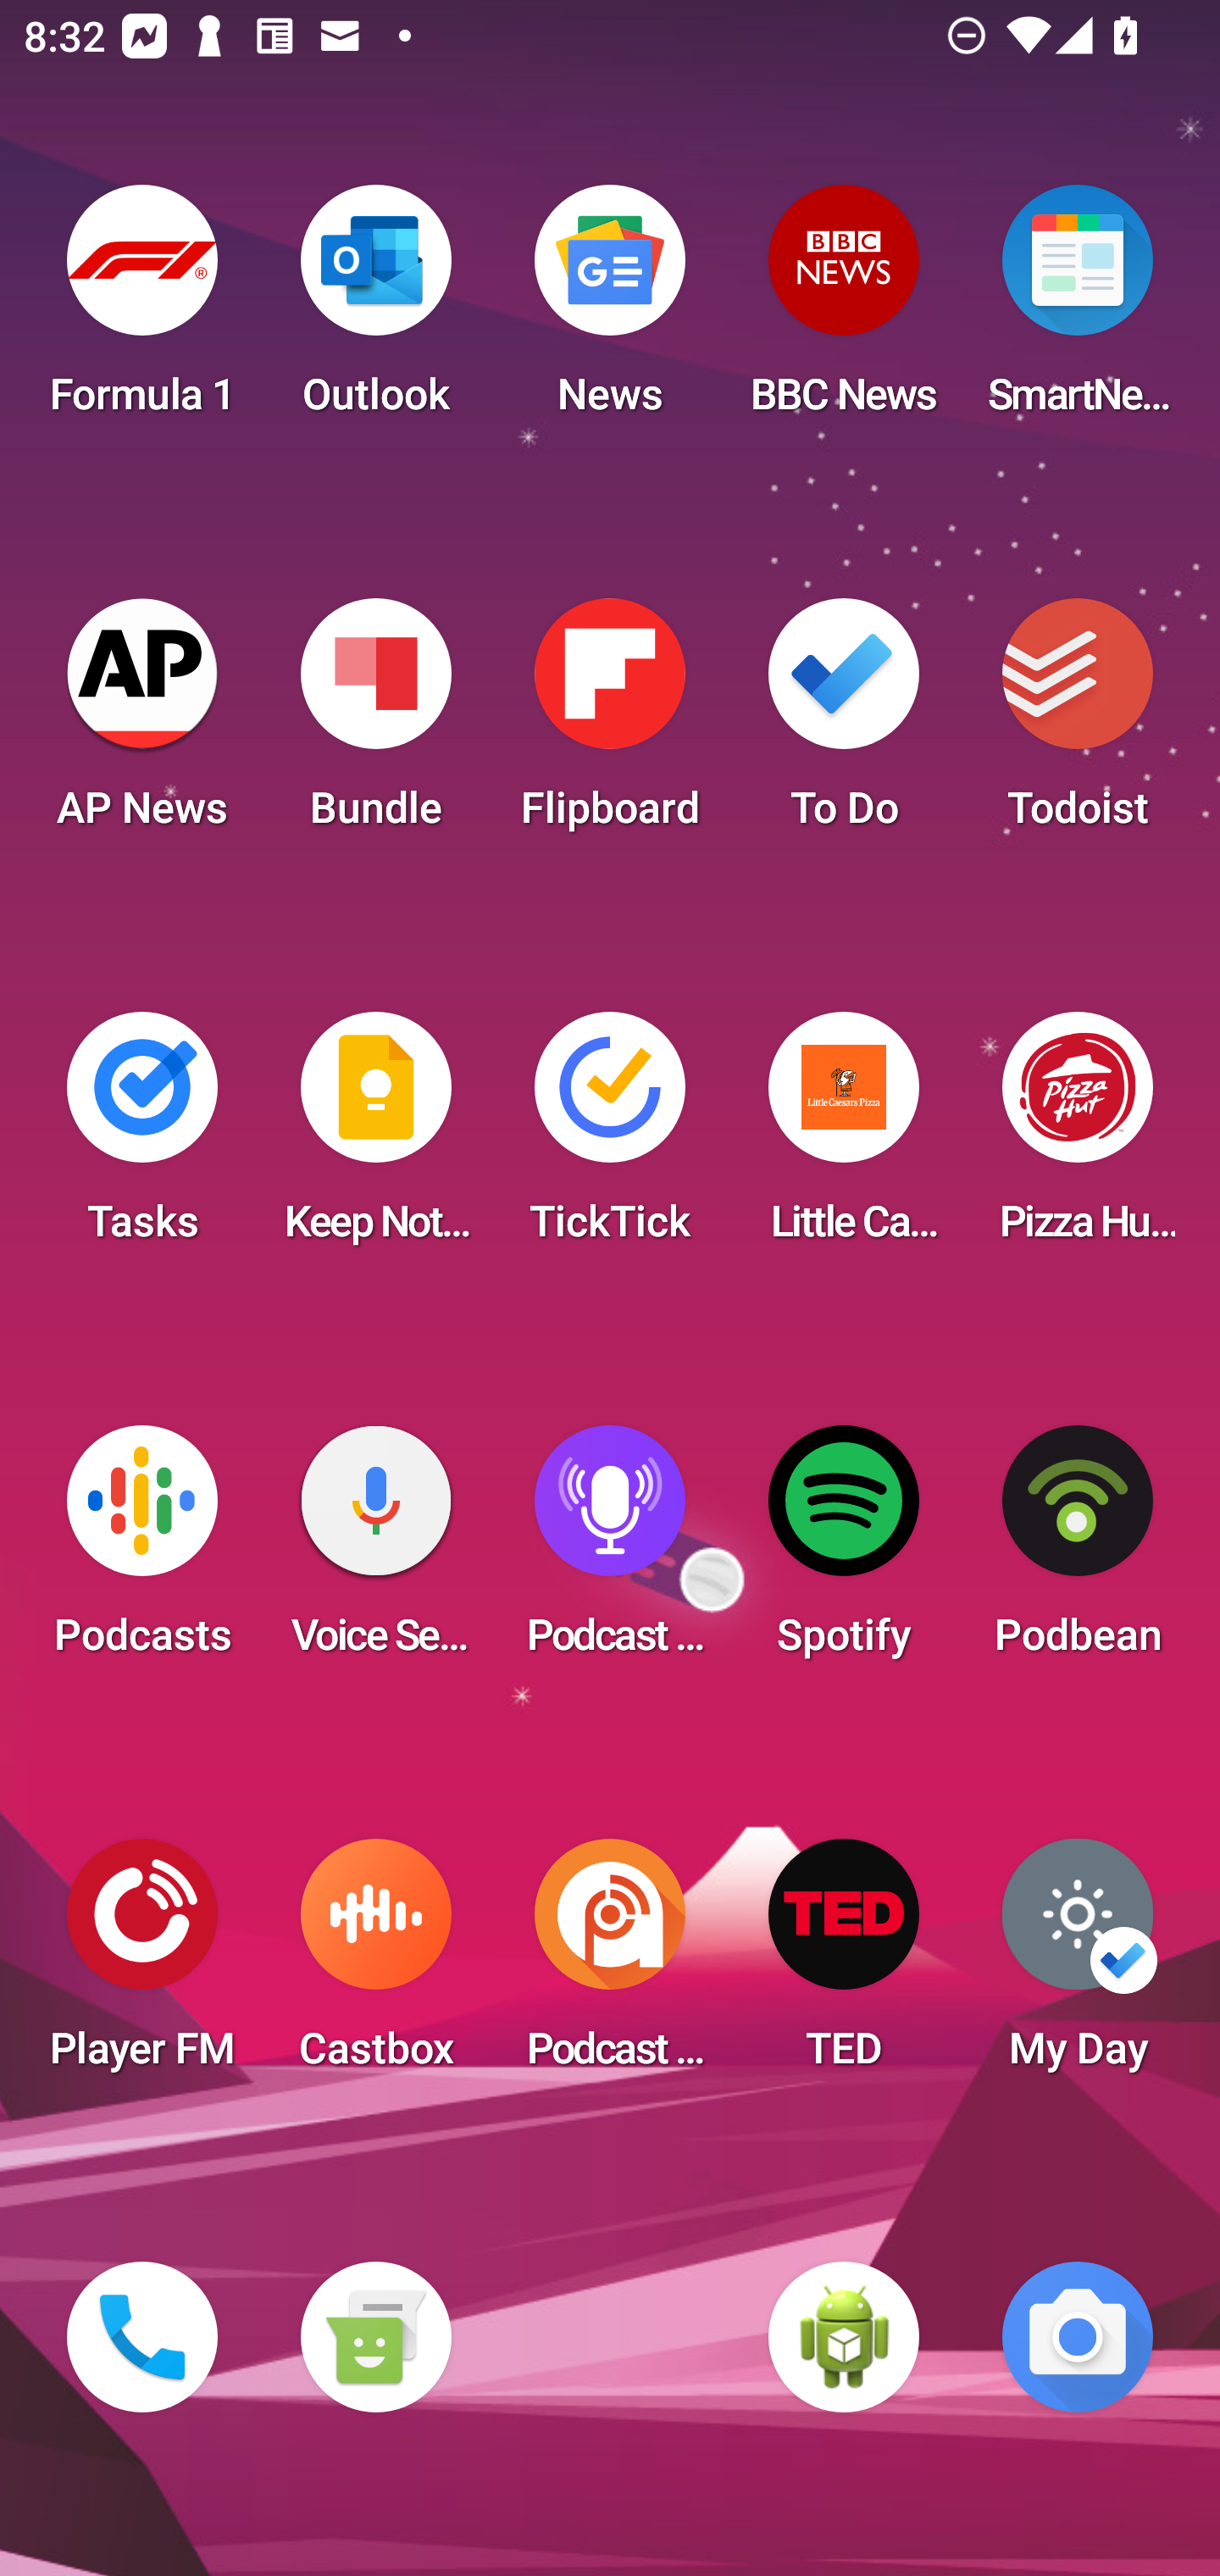 The height and width of the screenshot is (2576, 1220). Describe the element at coordinates (375, 2337) in the screenshot. I see `Messaging` at that location.